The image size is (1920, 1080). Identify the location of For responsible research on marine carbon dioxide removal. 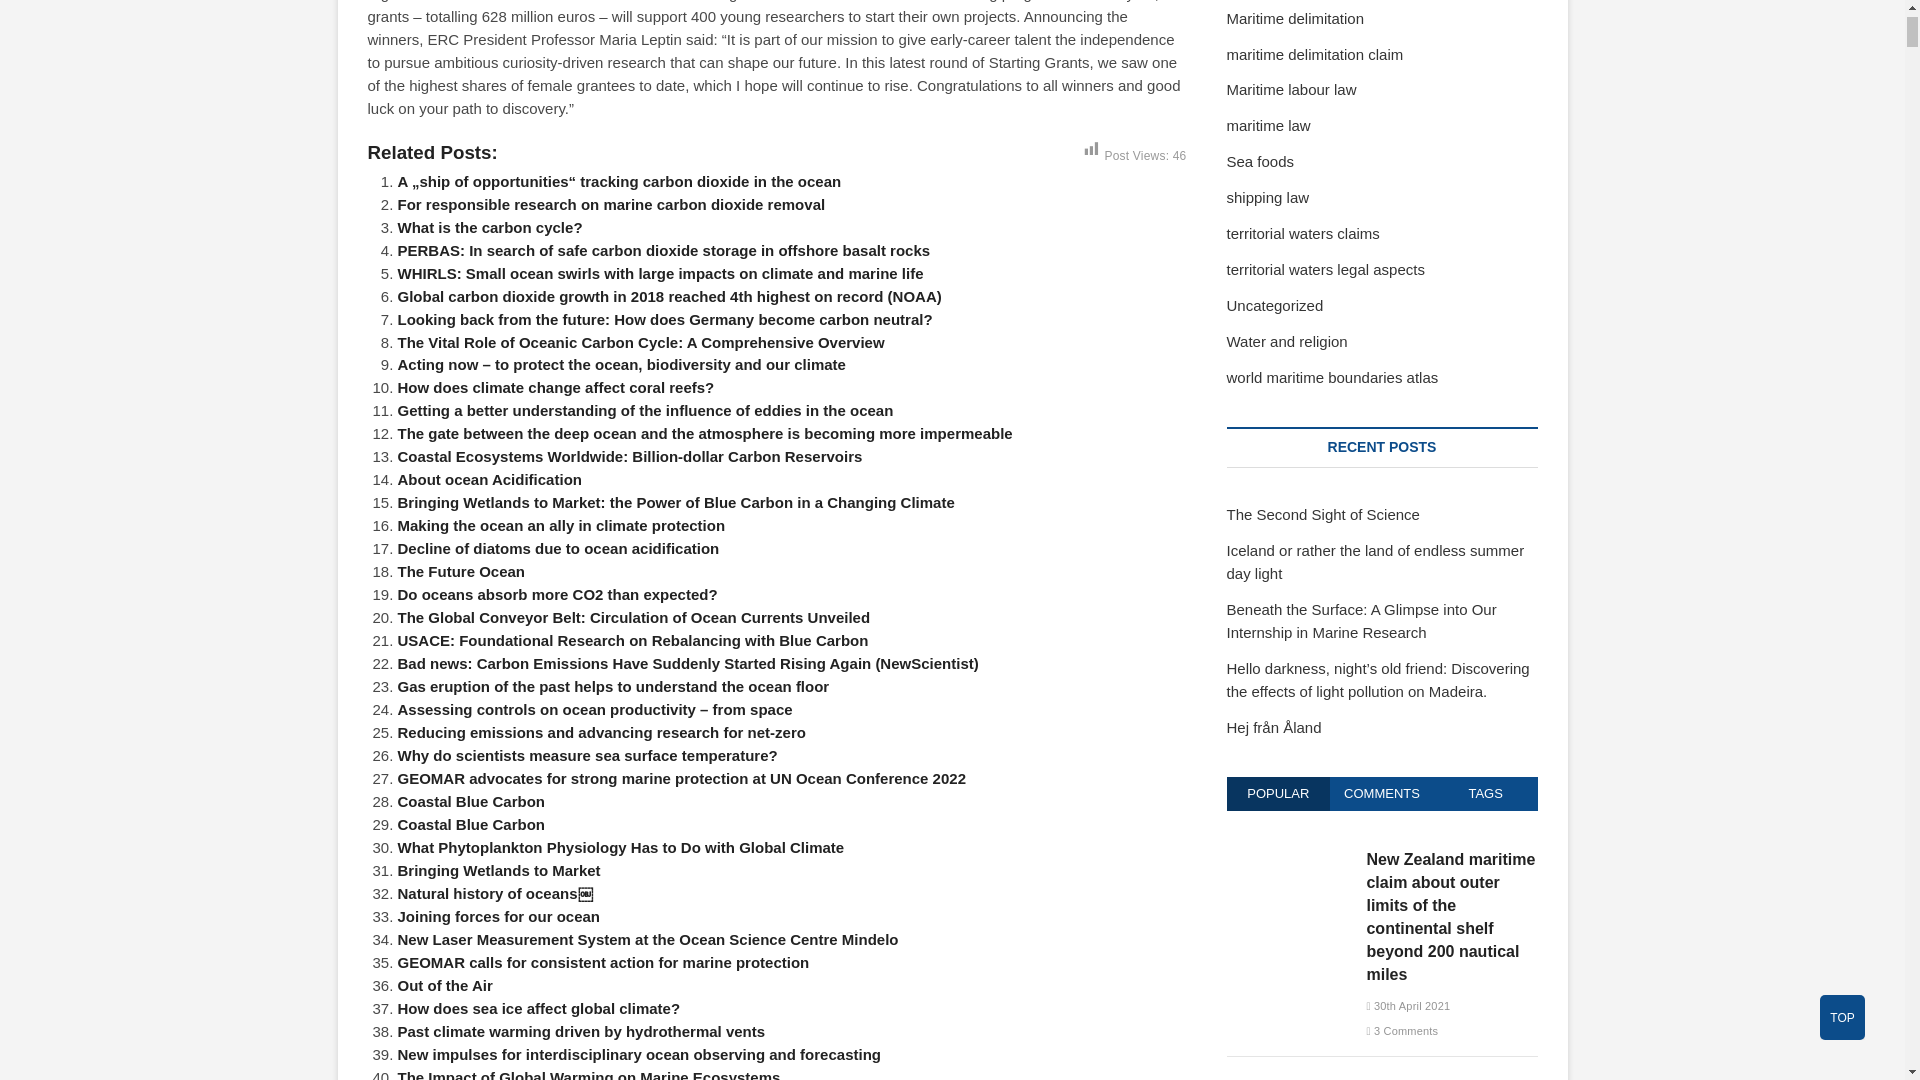
(611, 204).